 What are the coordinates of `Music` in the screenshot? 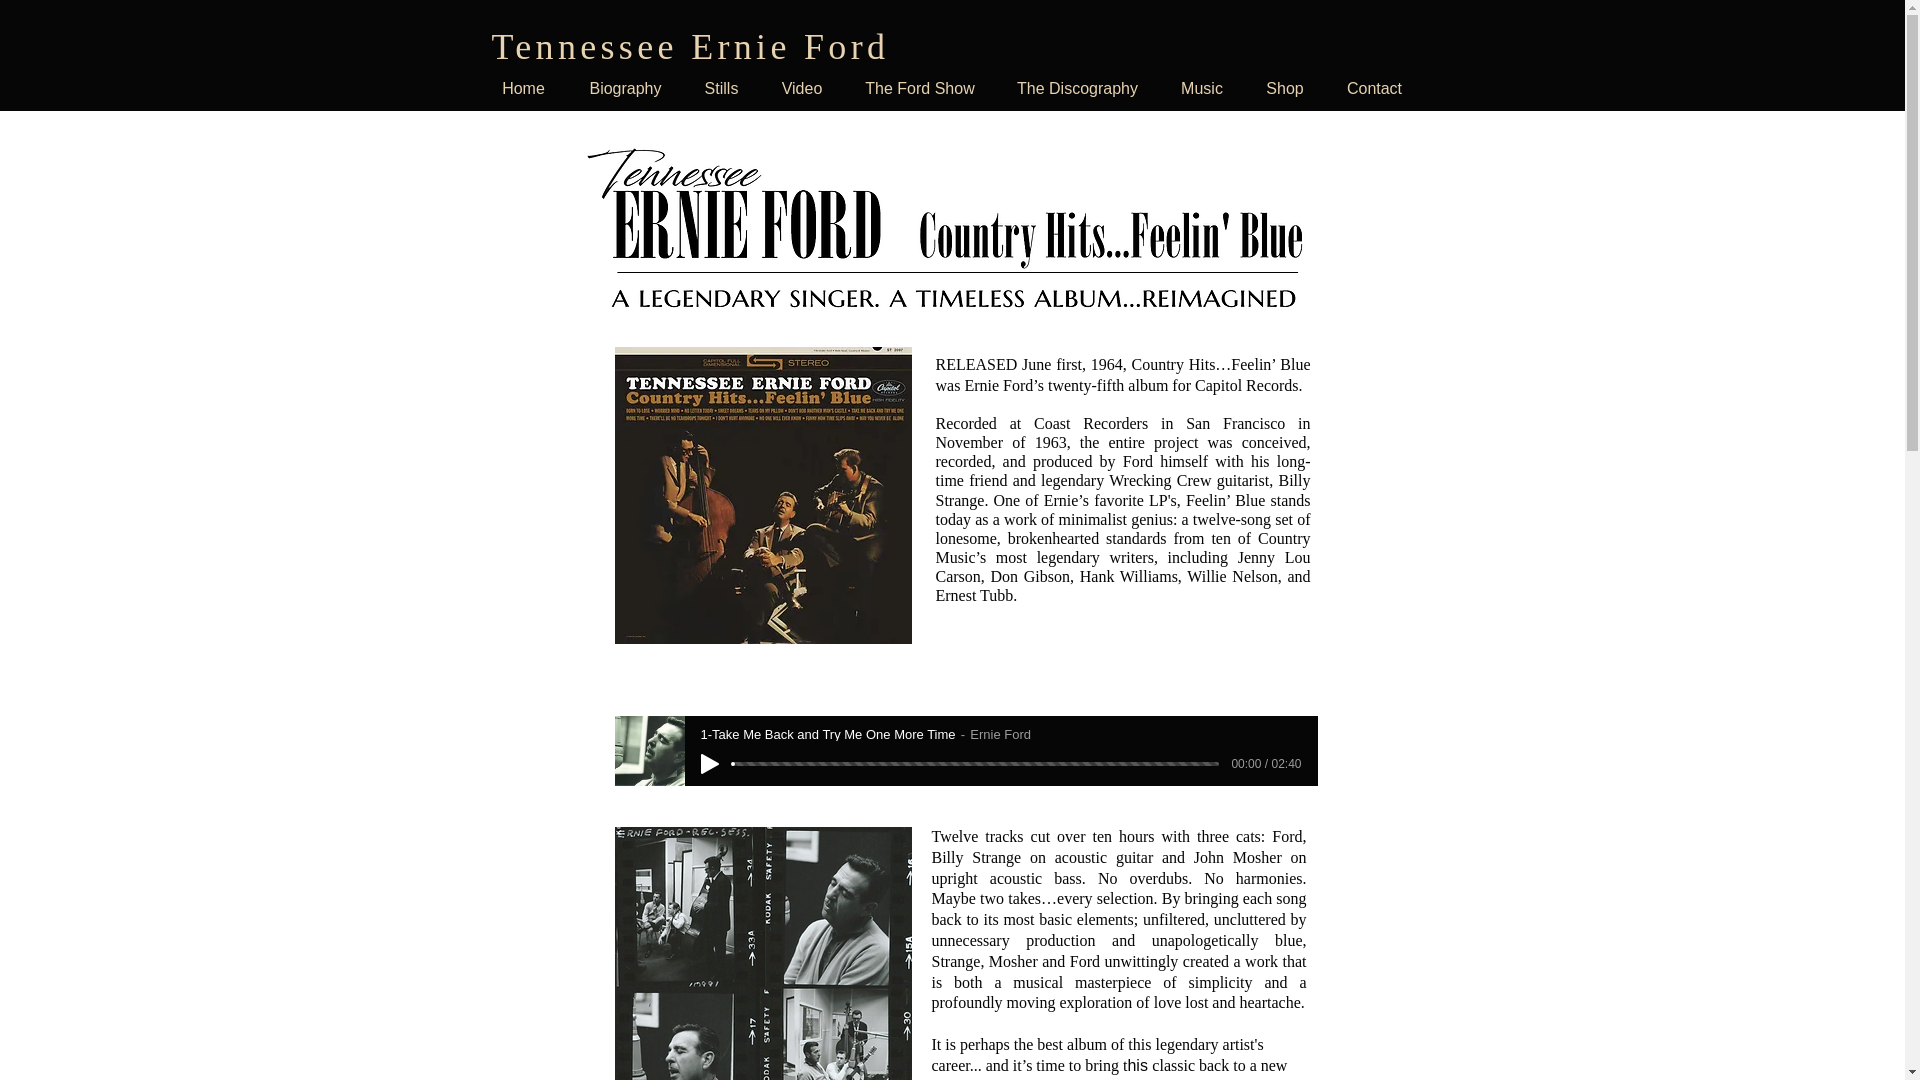 It's located at (1202, 88).